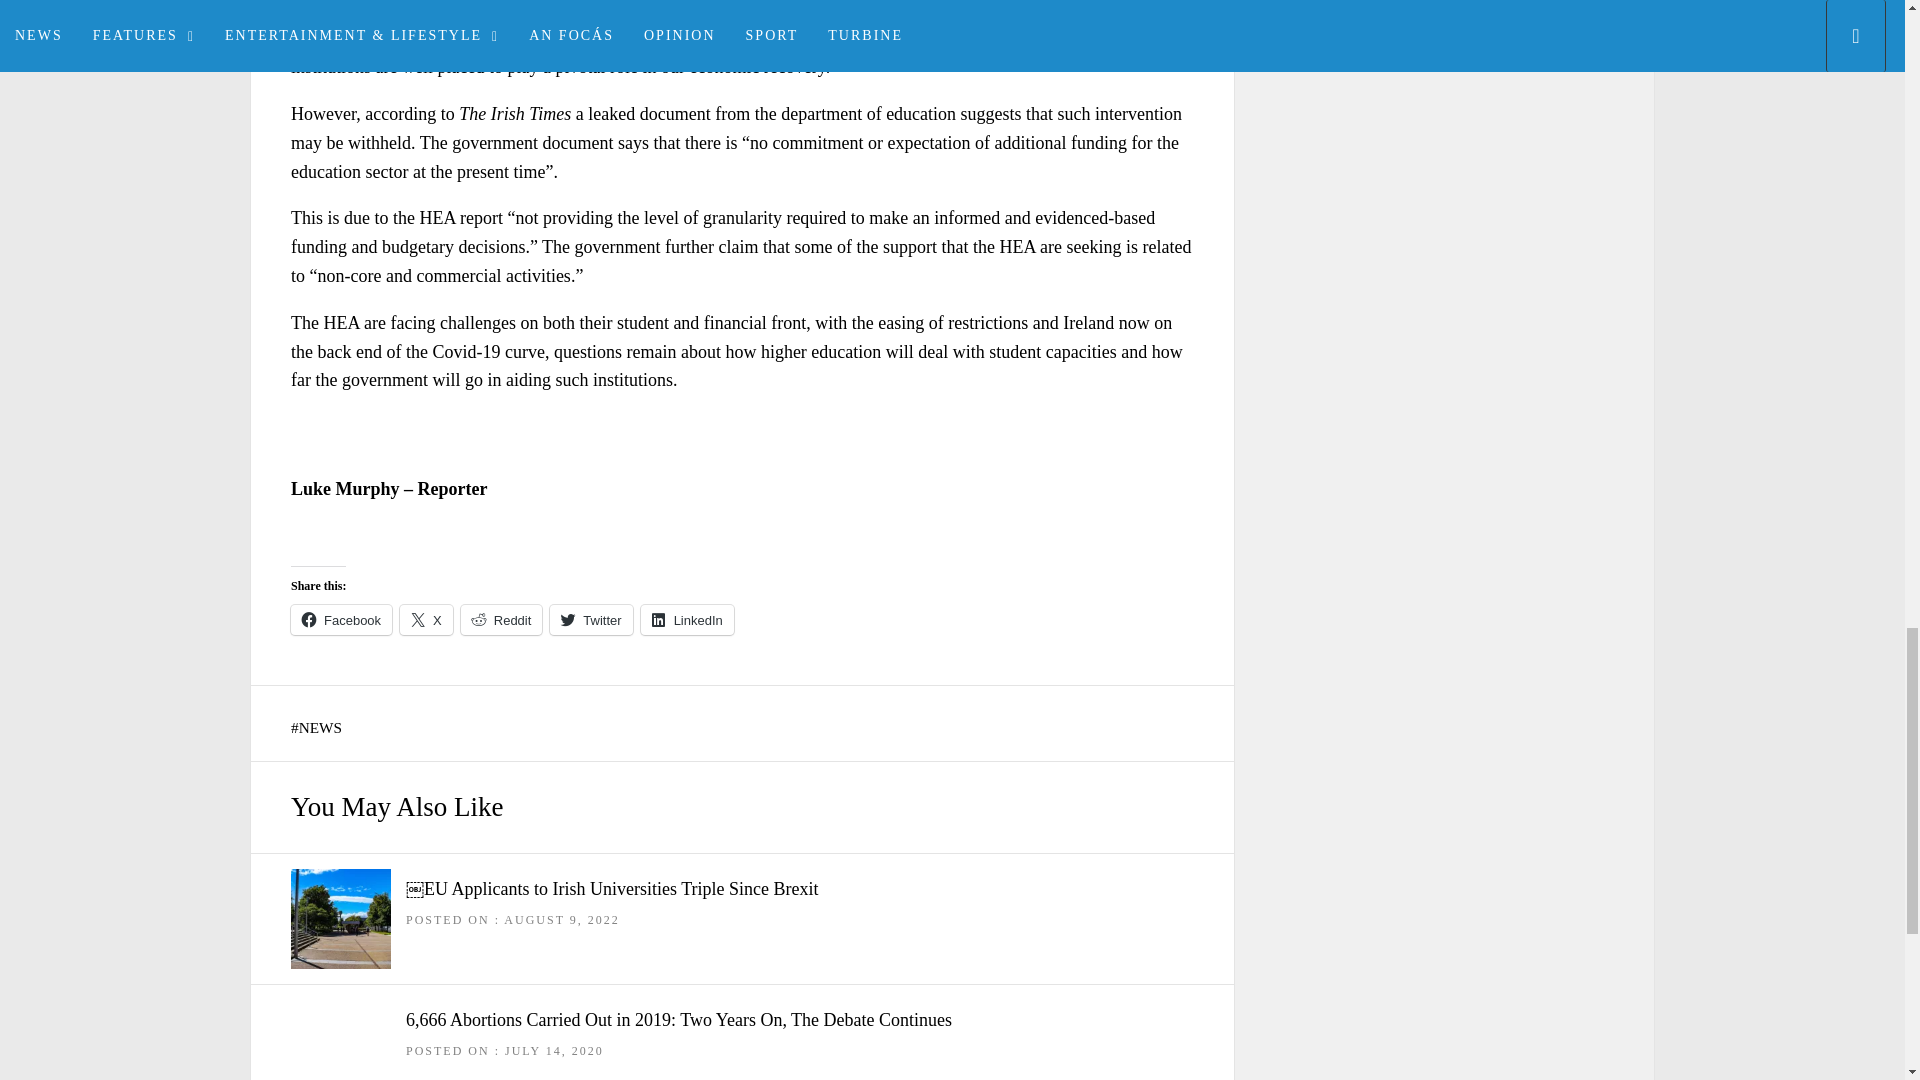 The height and width of the screenshot is (1080, 1920). I want to click on Twitter, so click(590, 620).